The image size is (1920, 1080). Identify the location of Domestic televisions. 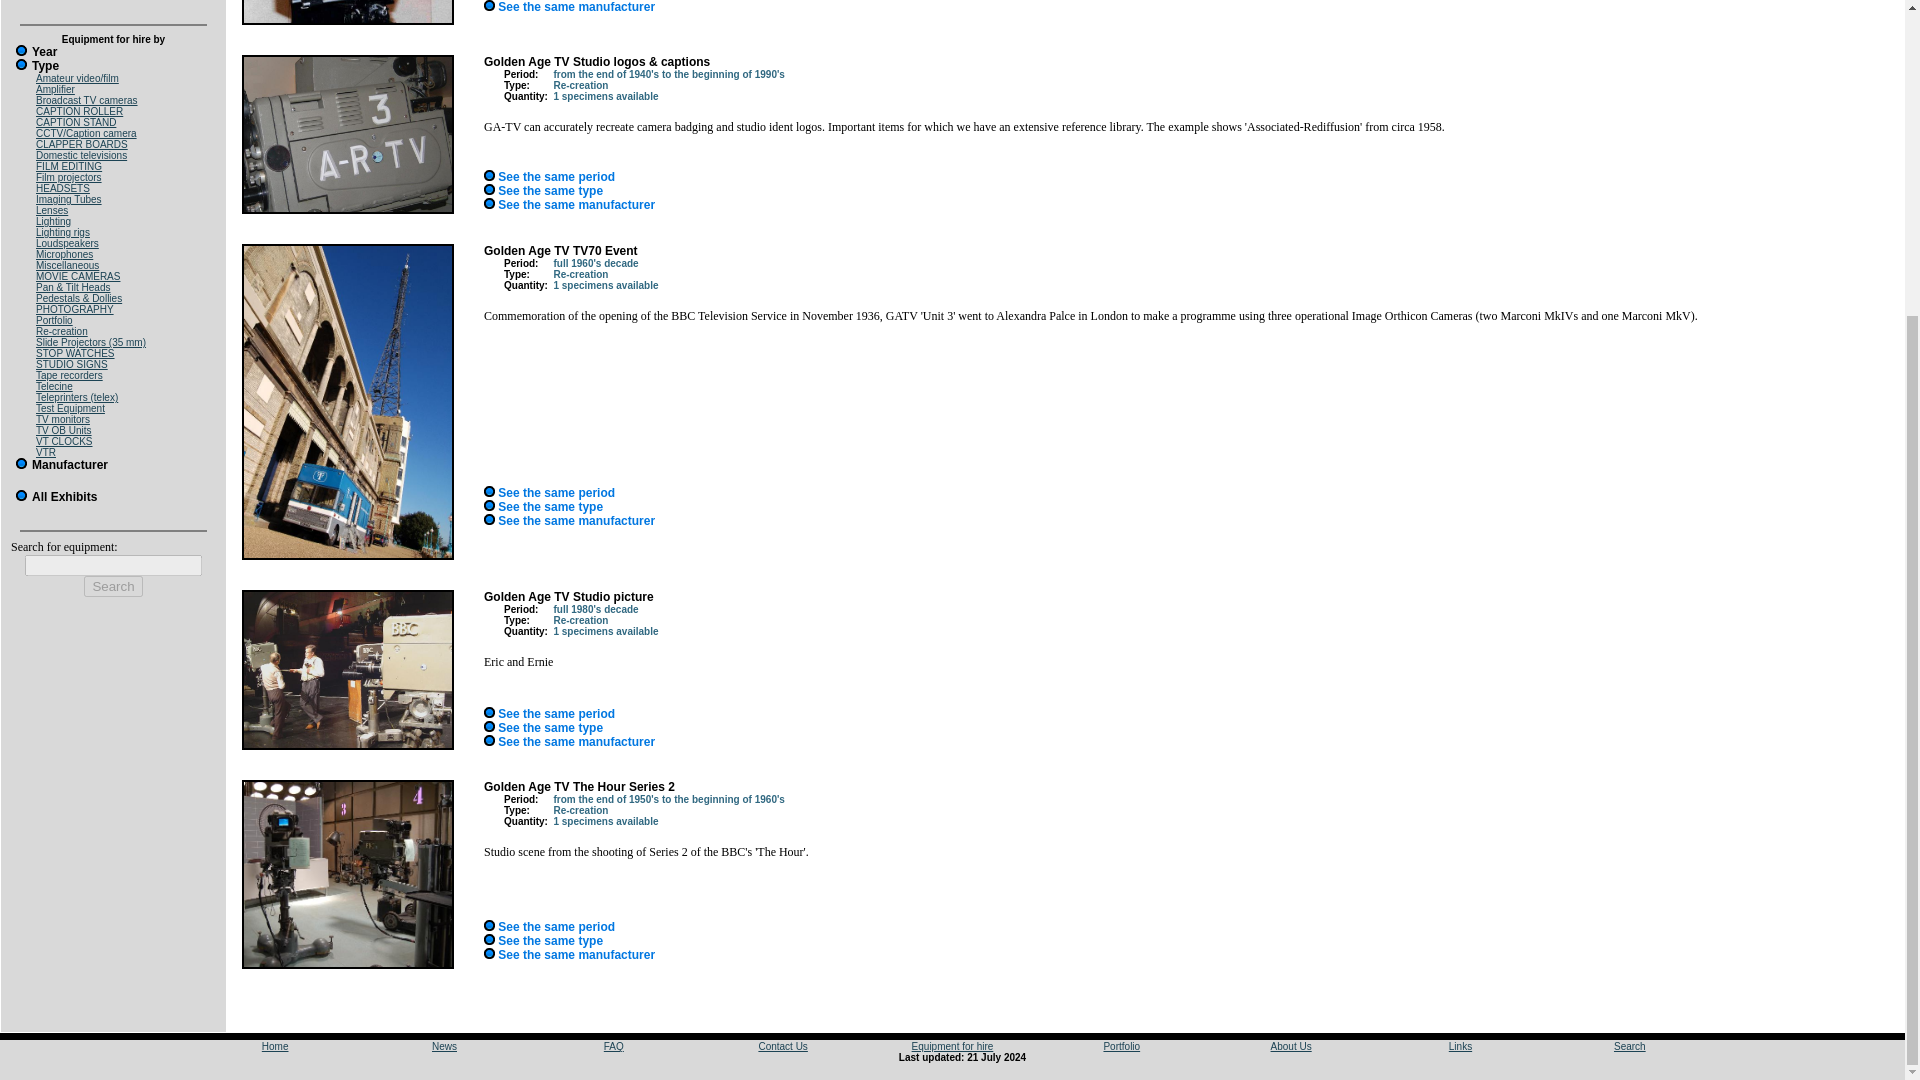
(81, 155).